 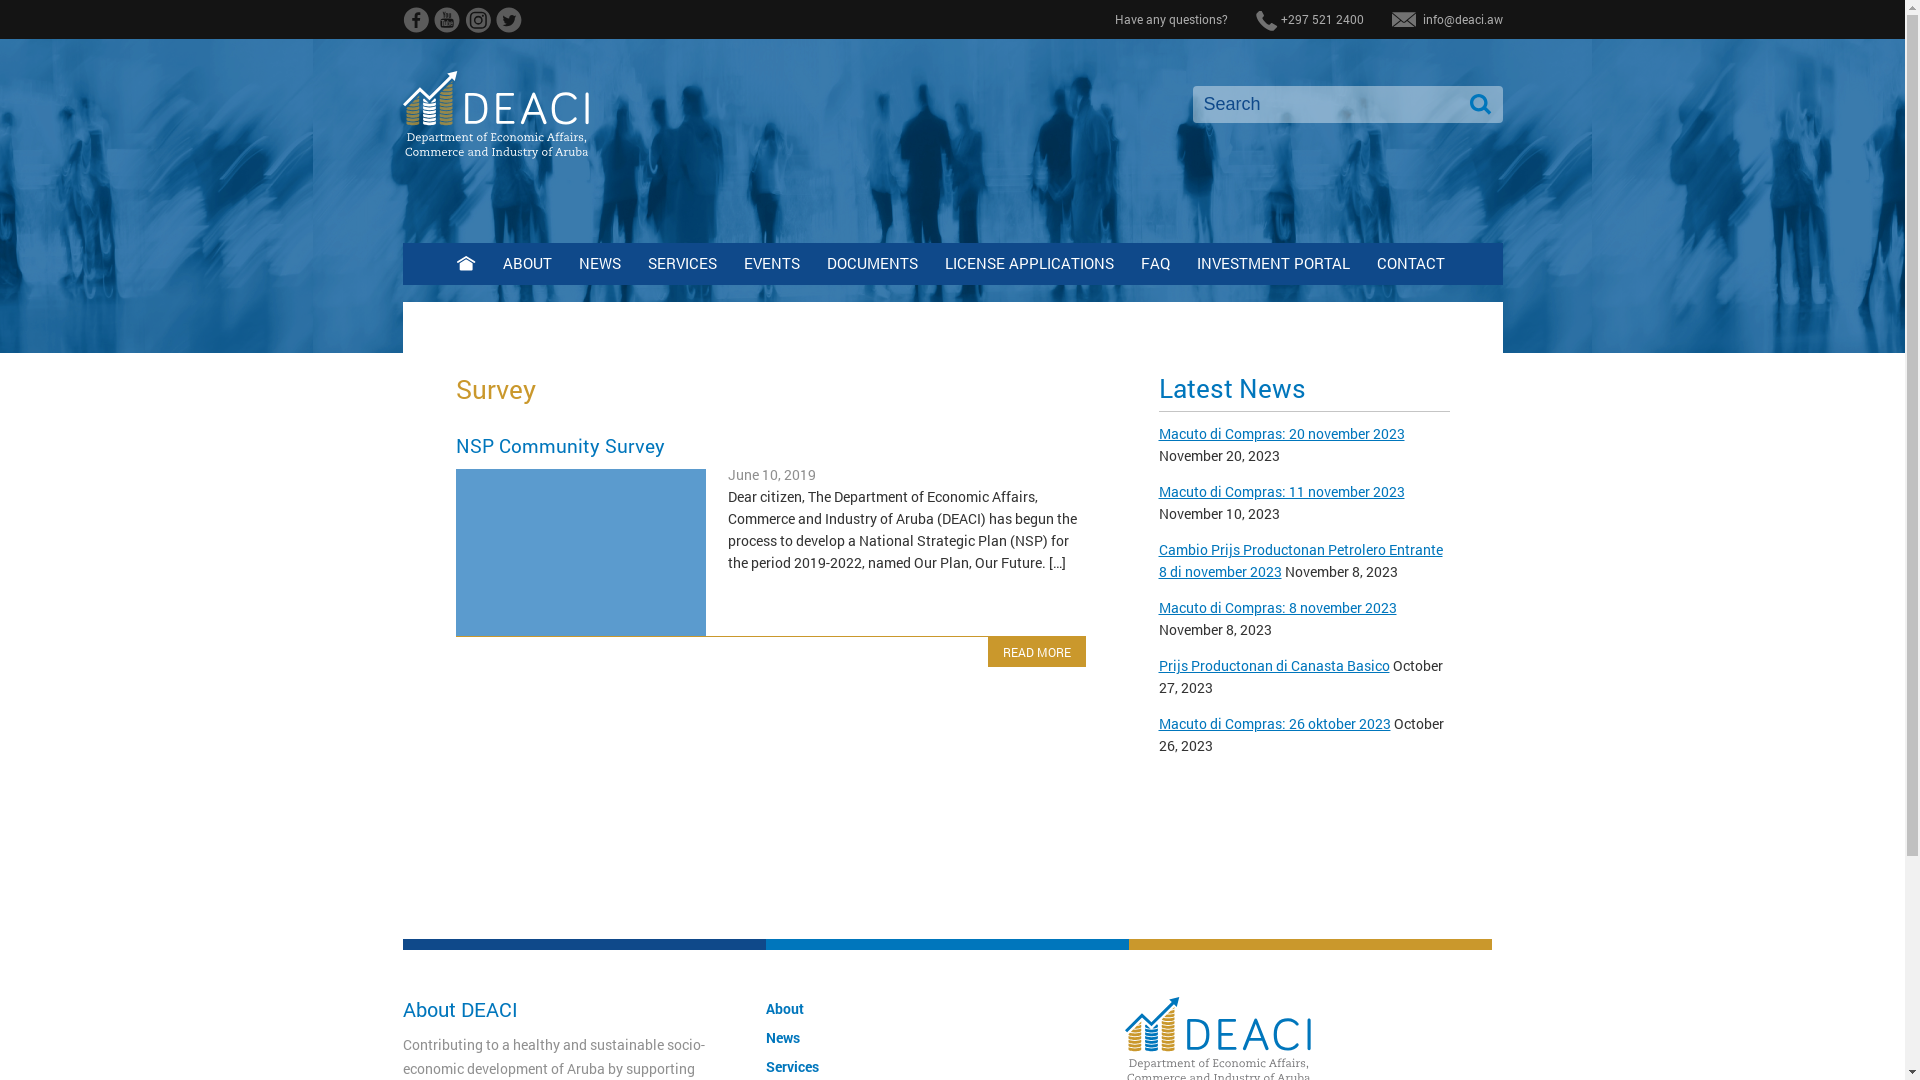 What do you see at coordinates (1028, 264) in the screenshot?
I see `LICENSE APPLICATIONS` at bounding box center [1028, 264].